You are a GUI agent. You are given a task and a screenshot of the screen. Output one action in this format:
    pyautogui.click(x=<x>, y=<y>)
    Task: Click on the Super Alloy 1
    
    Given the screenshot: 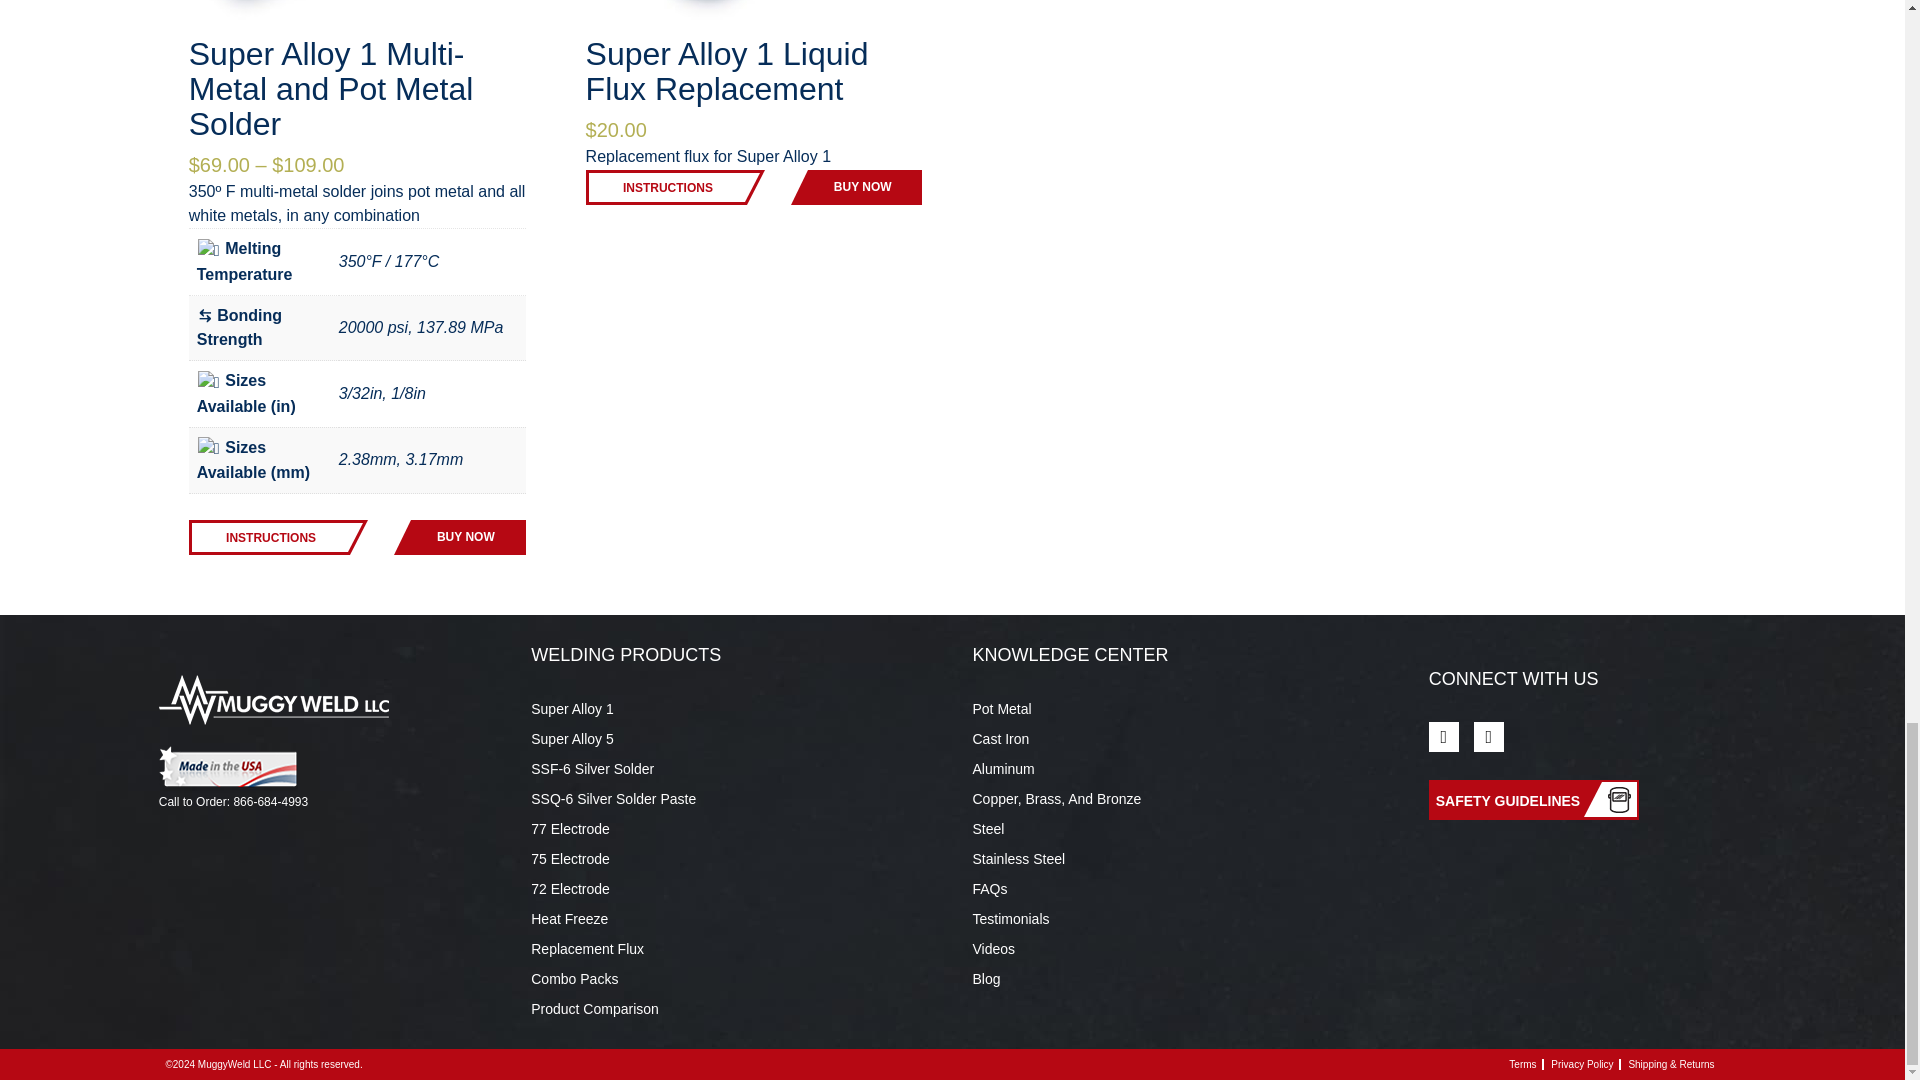 What is the action you would take?
    pyautogui.click(x=572, y=708)
    